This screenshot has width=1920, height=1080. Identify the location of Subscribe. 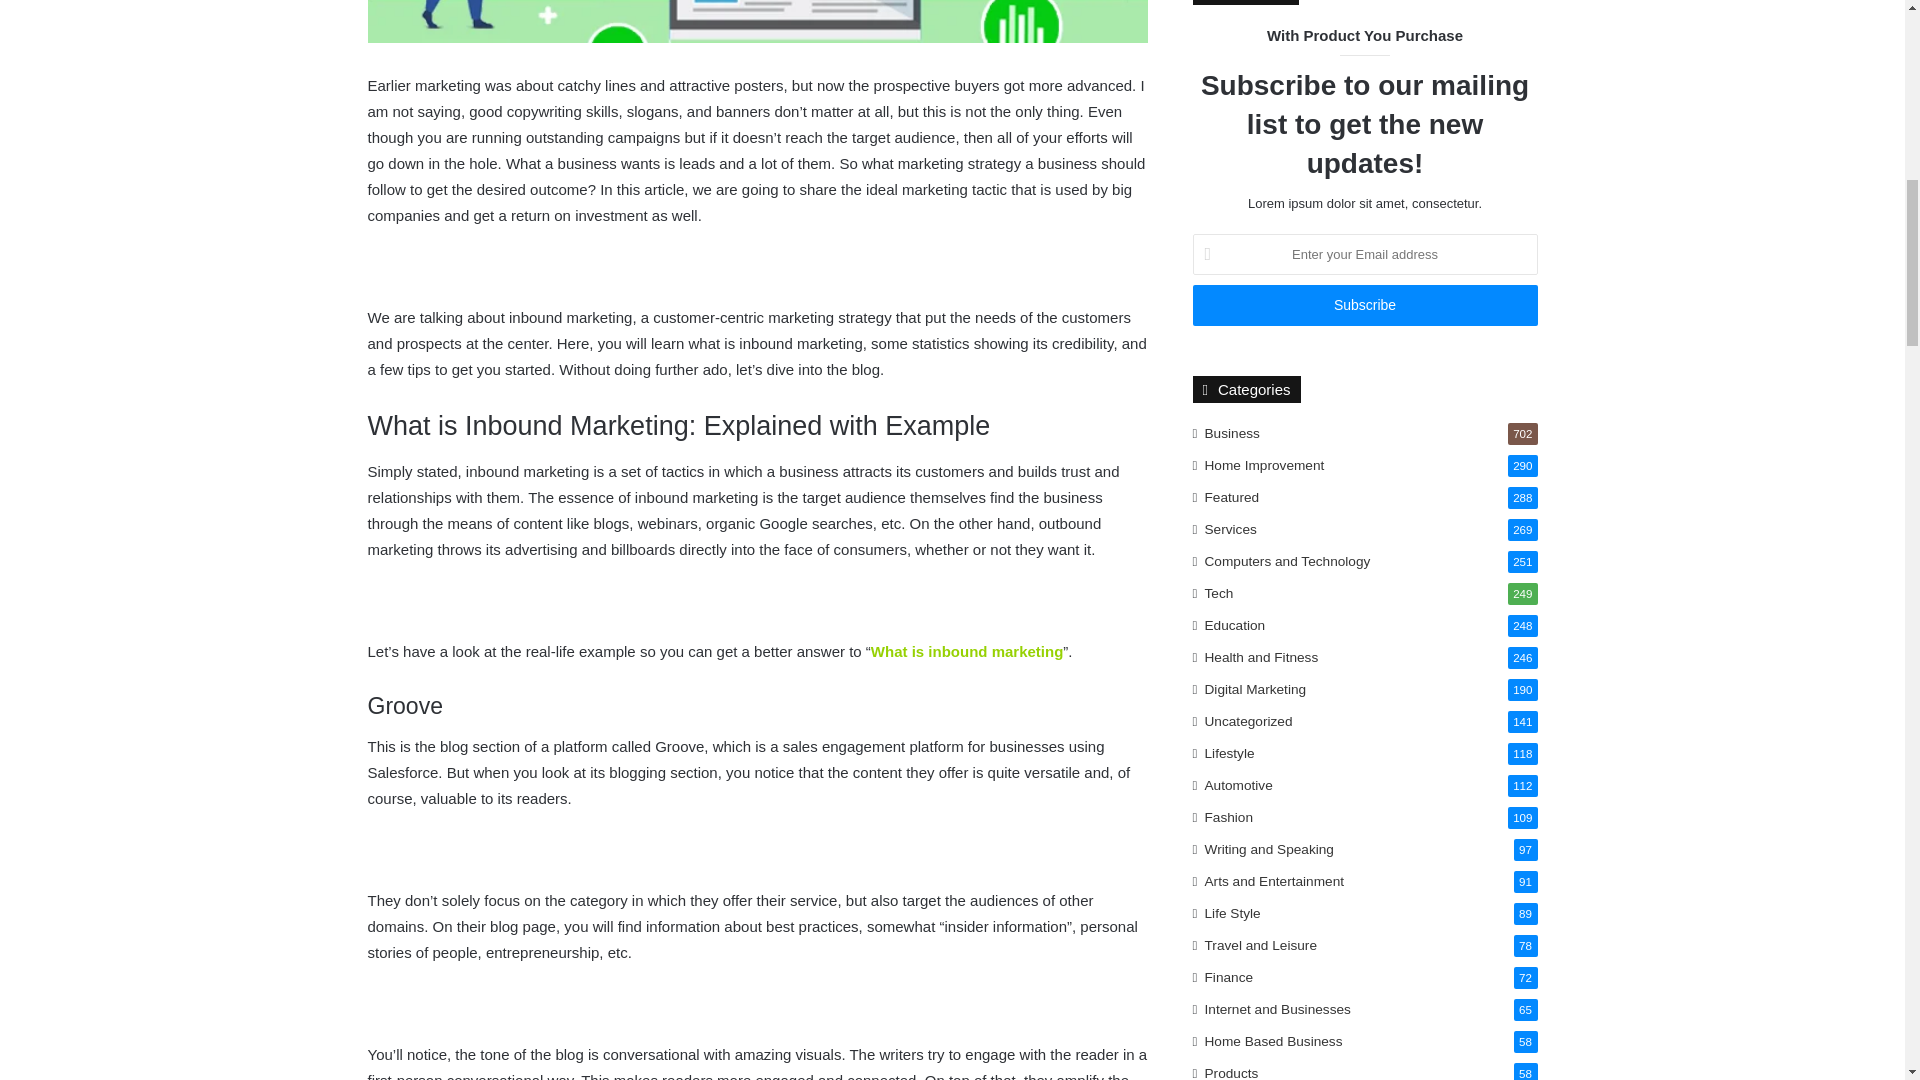
(1364, 306).